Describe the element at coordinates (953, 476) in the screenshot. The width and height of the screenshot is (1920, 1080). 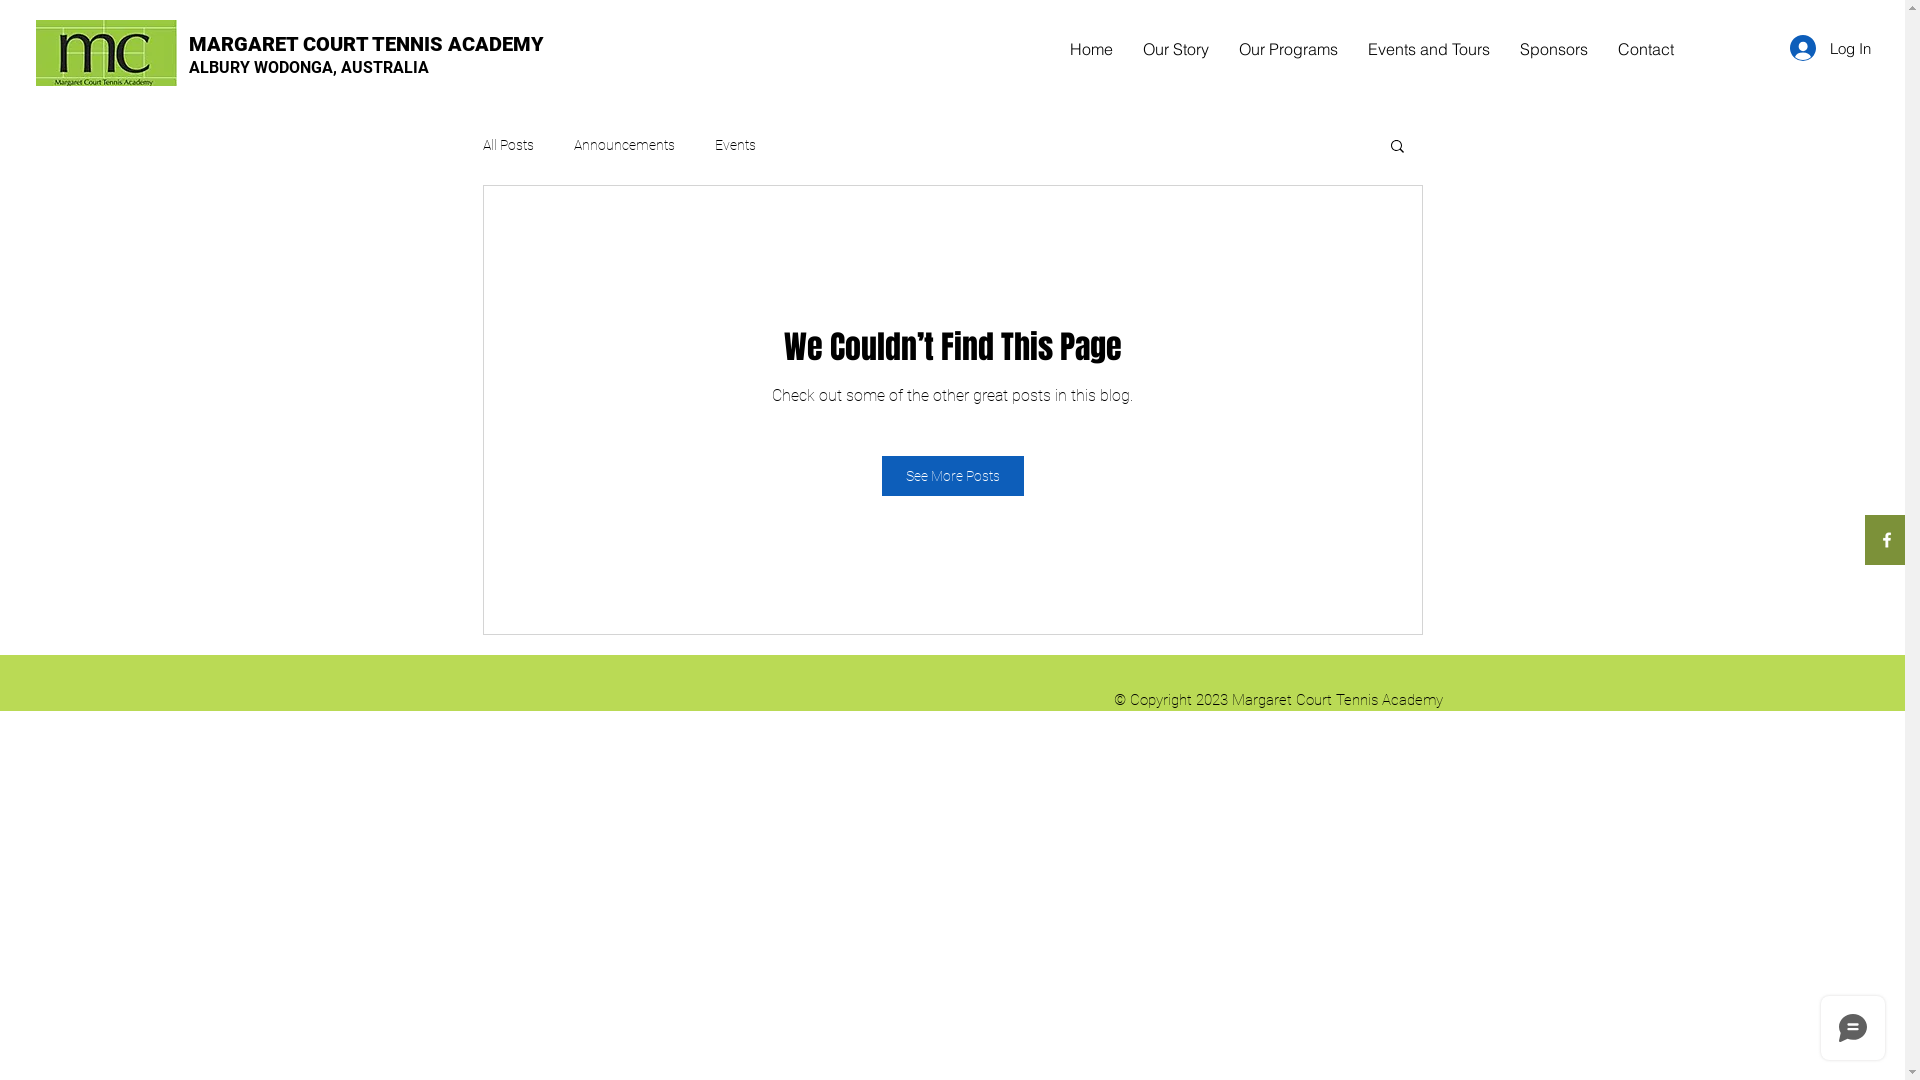
I see `See More Posts` at that location.